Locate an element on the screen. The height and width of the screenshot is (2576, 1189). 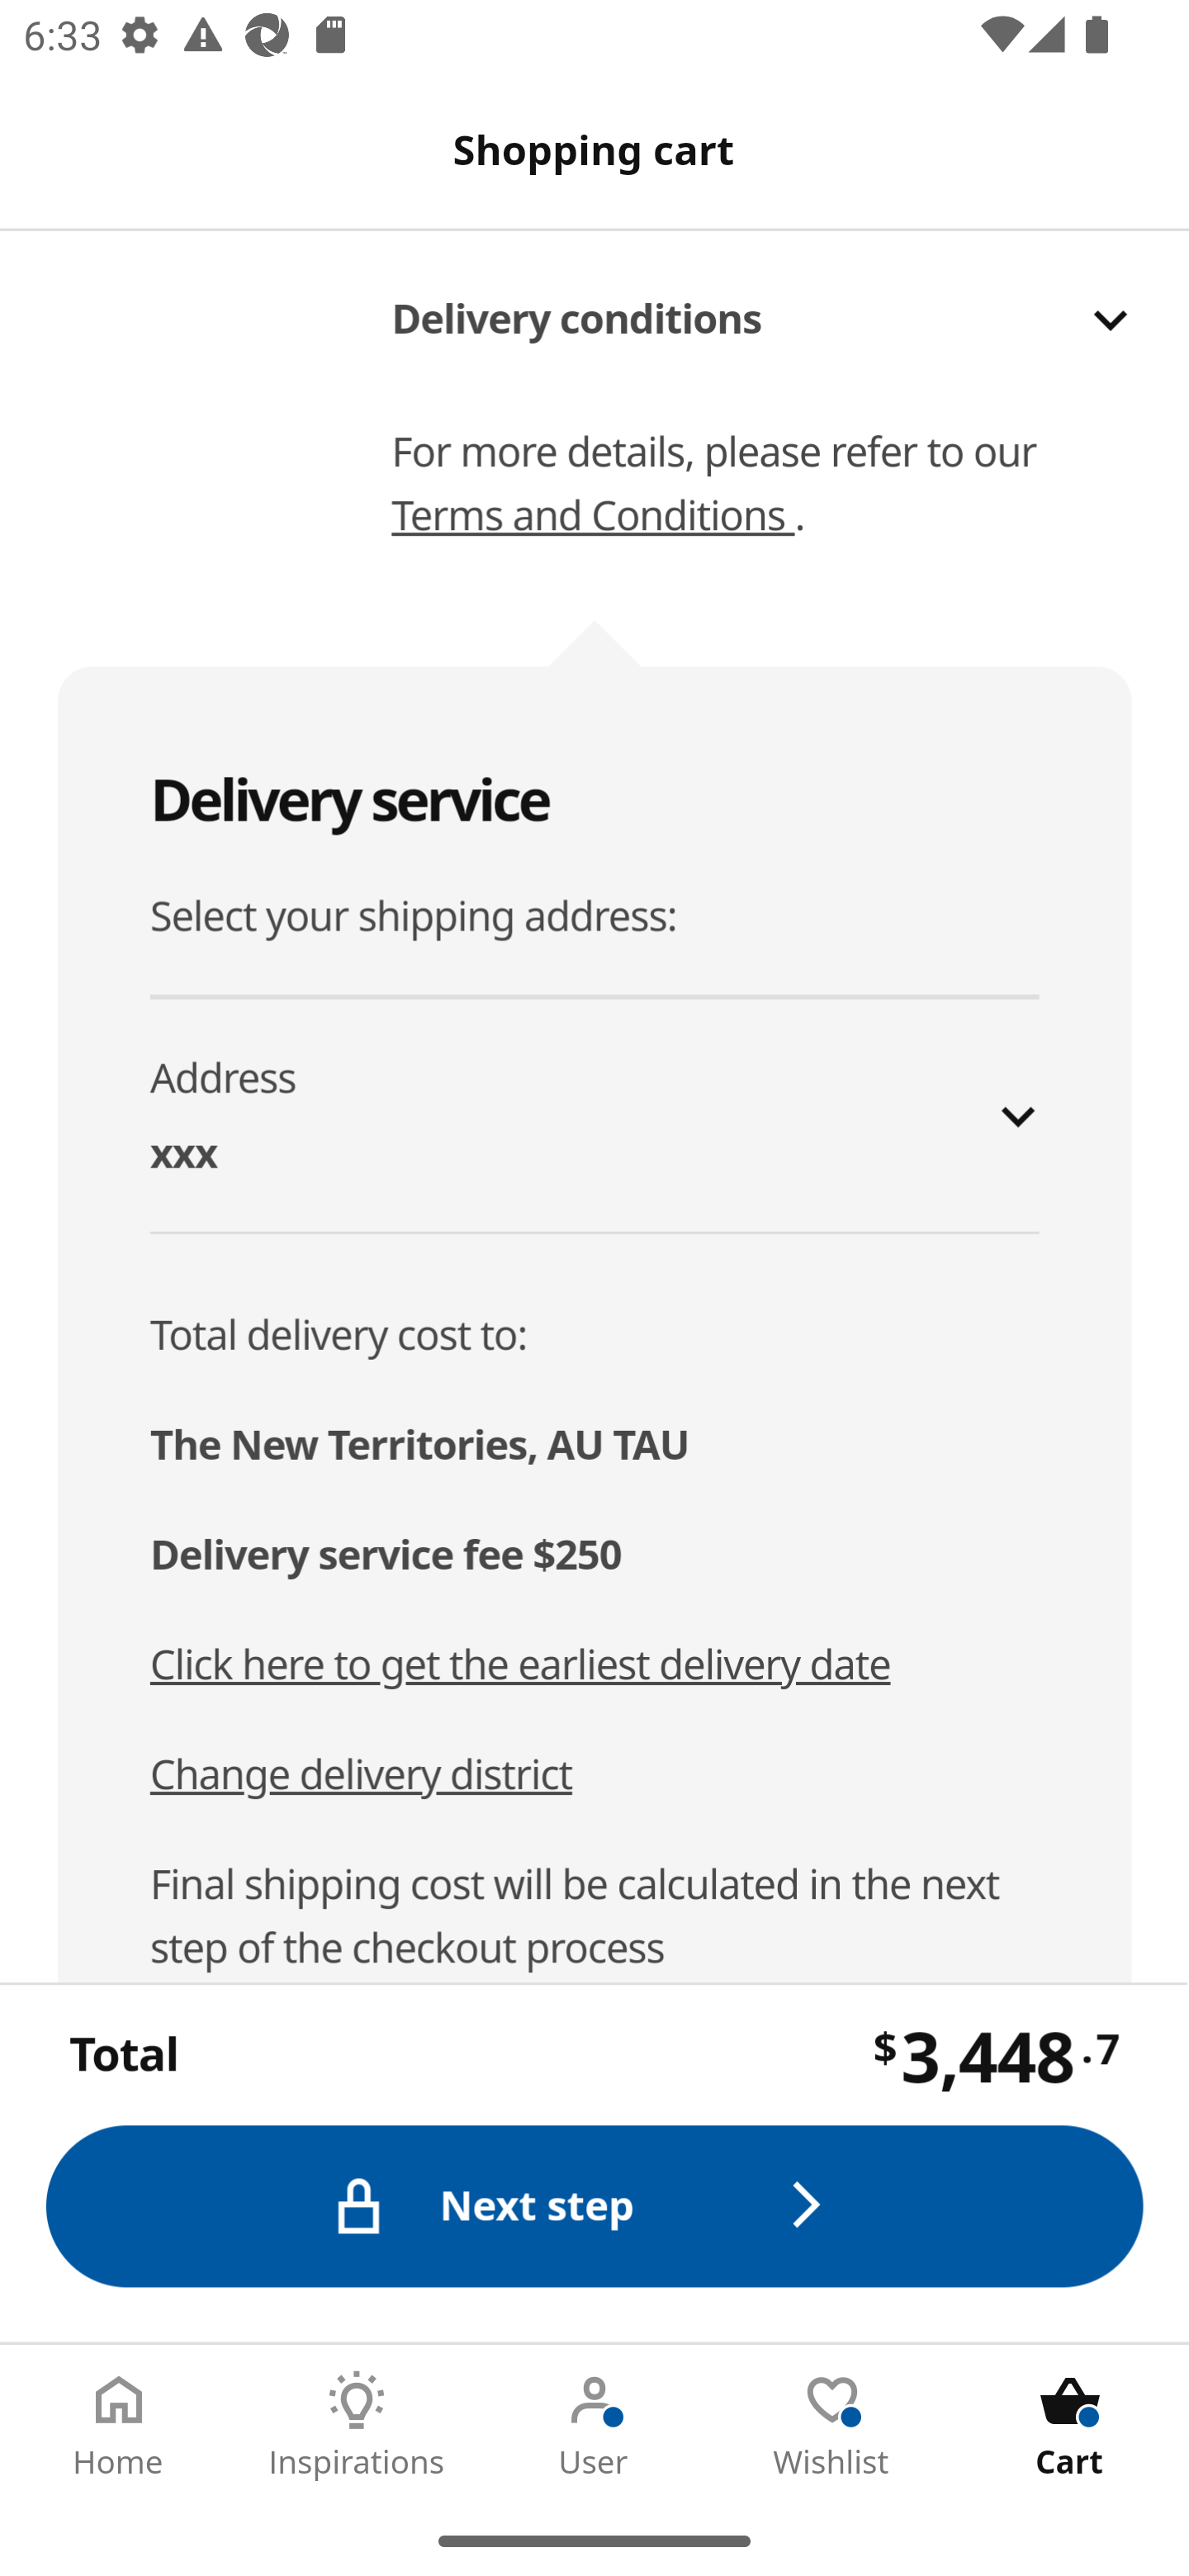
Address xxx  is located at coordinates (596, 1114).